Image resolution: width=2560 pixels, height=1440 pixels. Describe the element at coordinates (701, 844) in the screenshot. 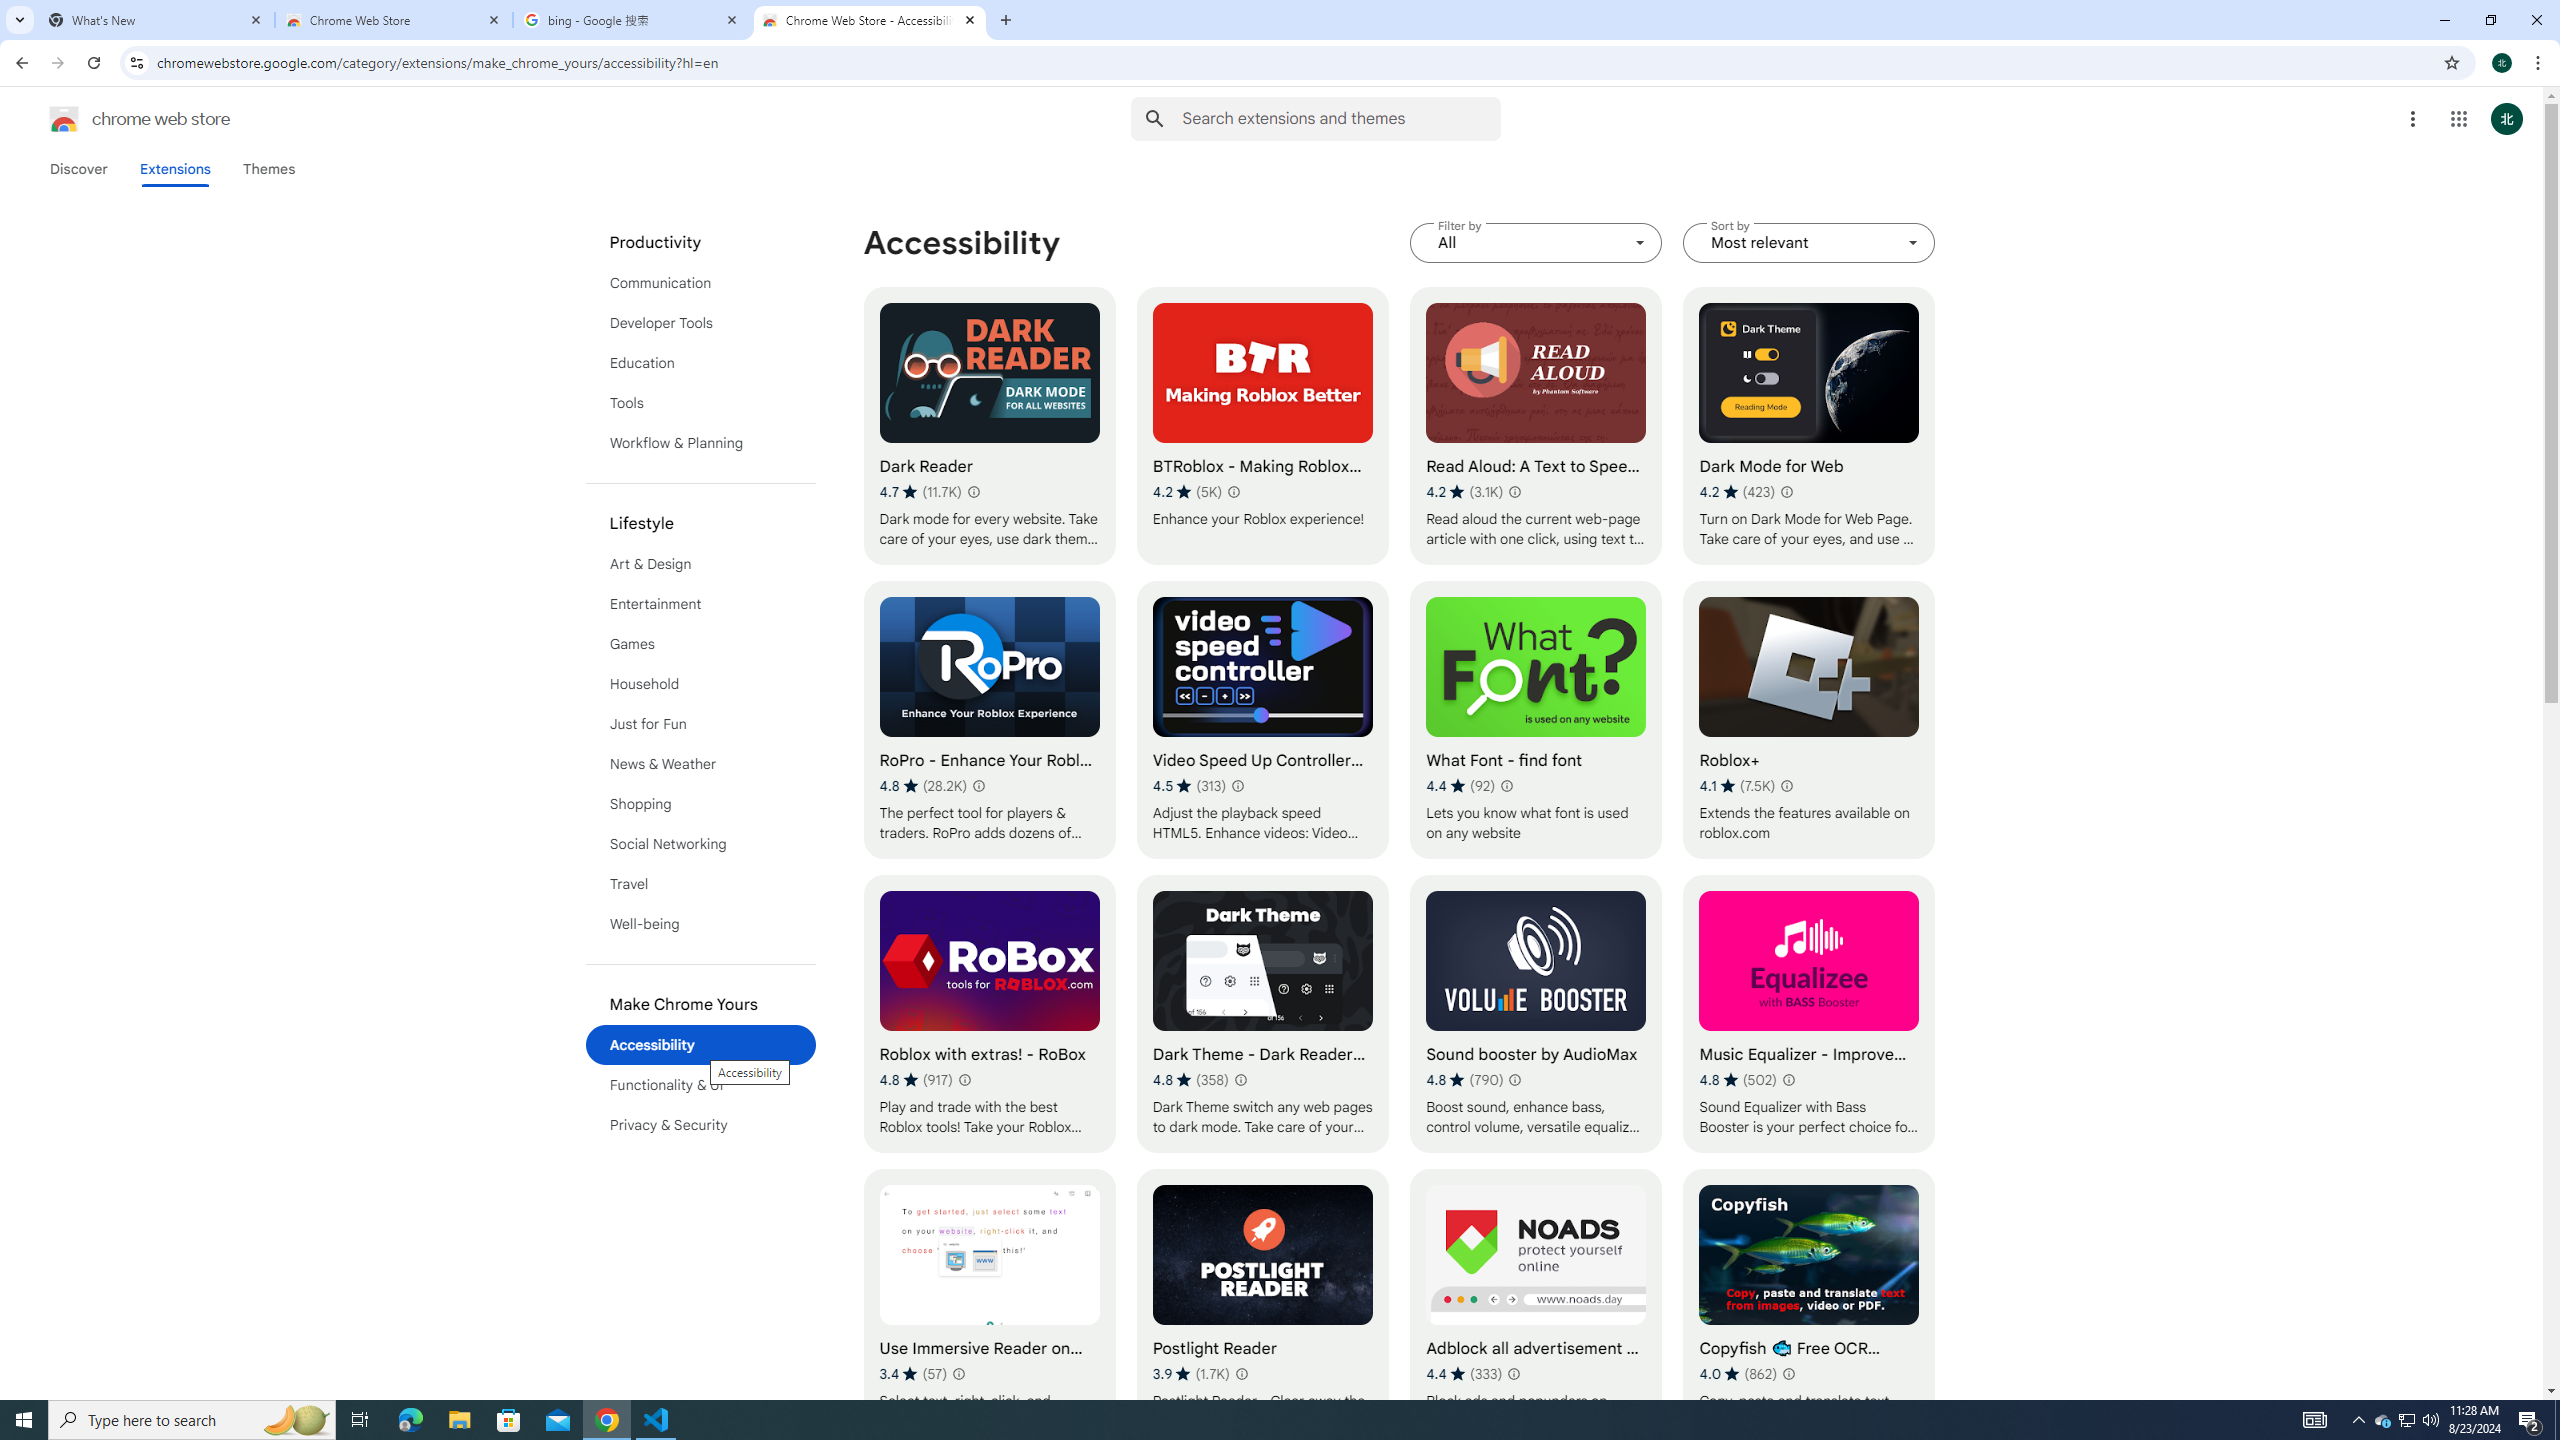

I see `Social Networking` at that location.